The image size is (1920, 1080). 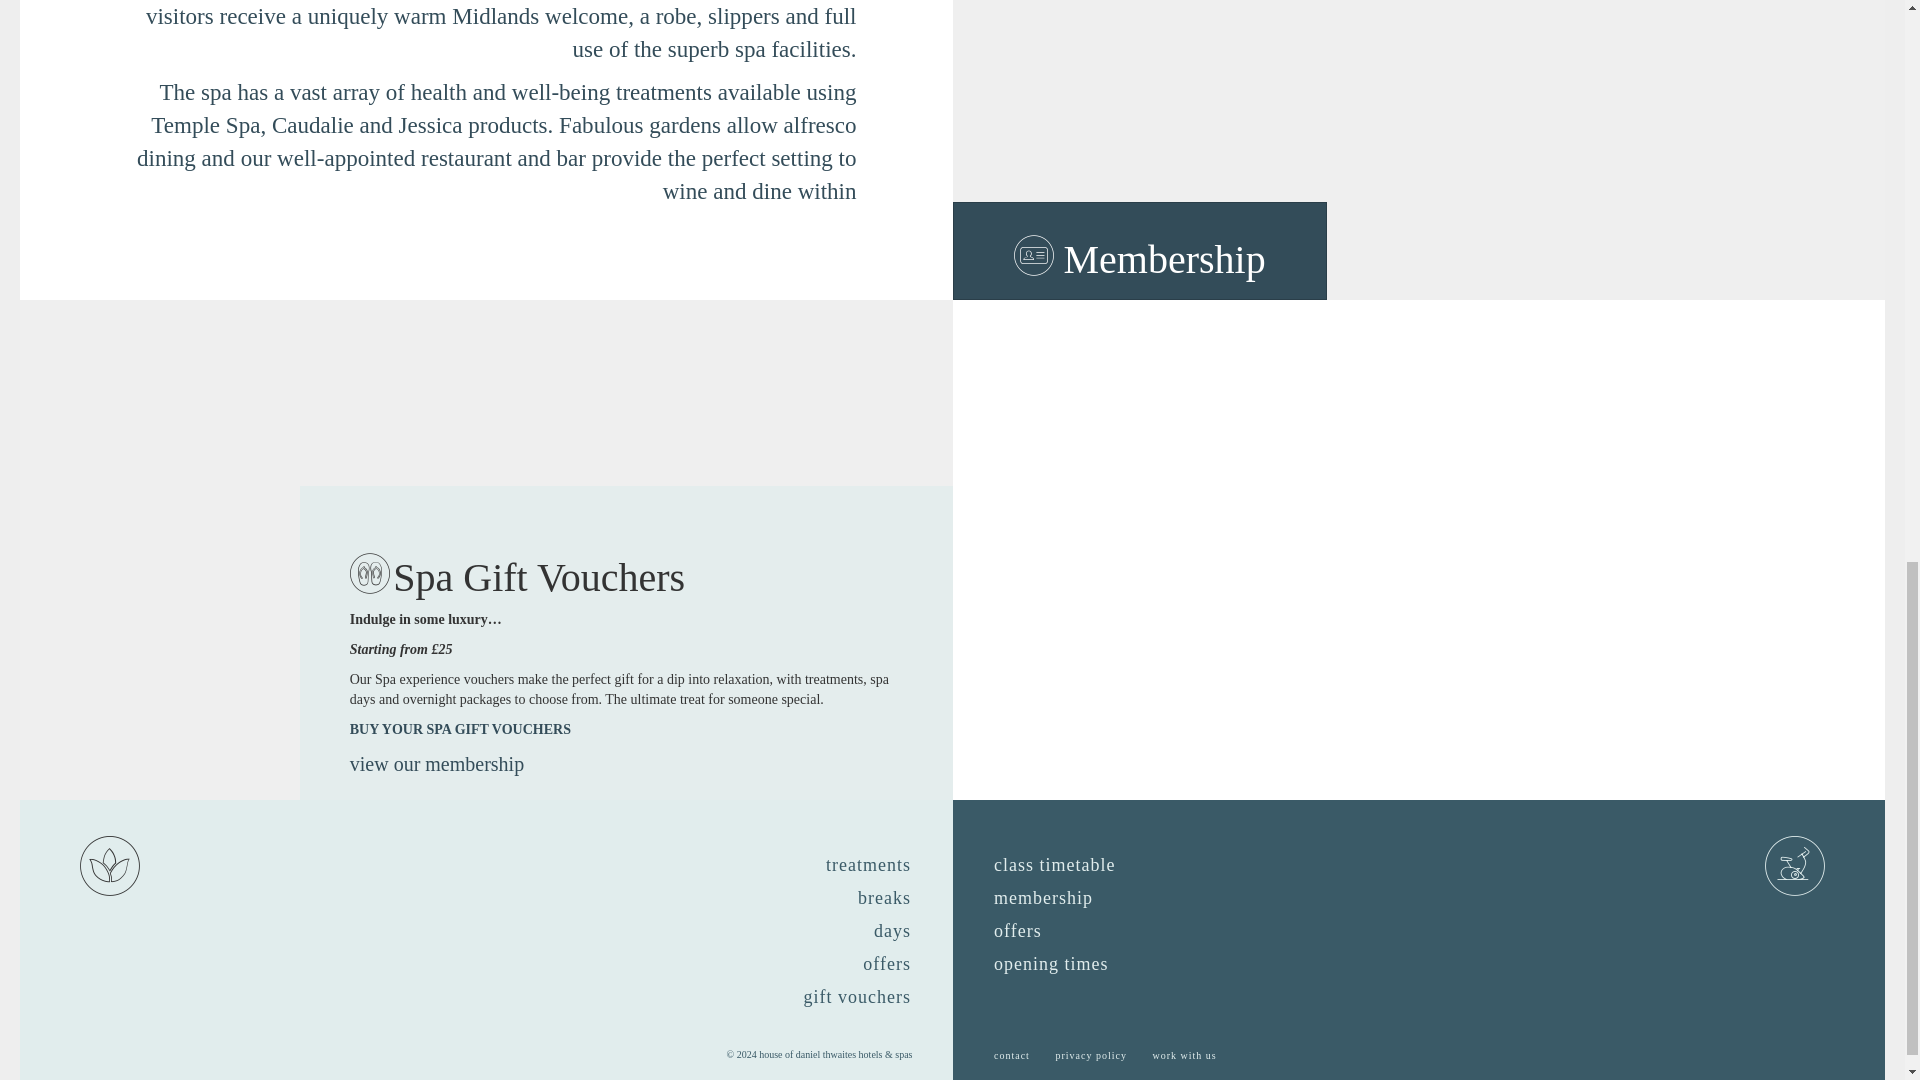 I want to click on opening times, so click(x=1051, y=965).